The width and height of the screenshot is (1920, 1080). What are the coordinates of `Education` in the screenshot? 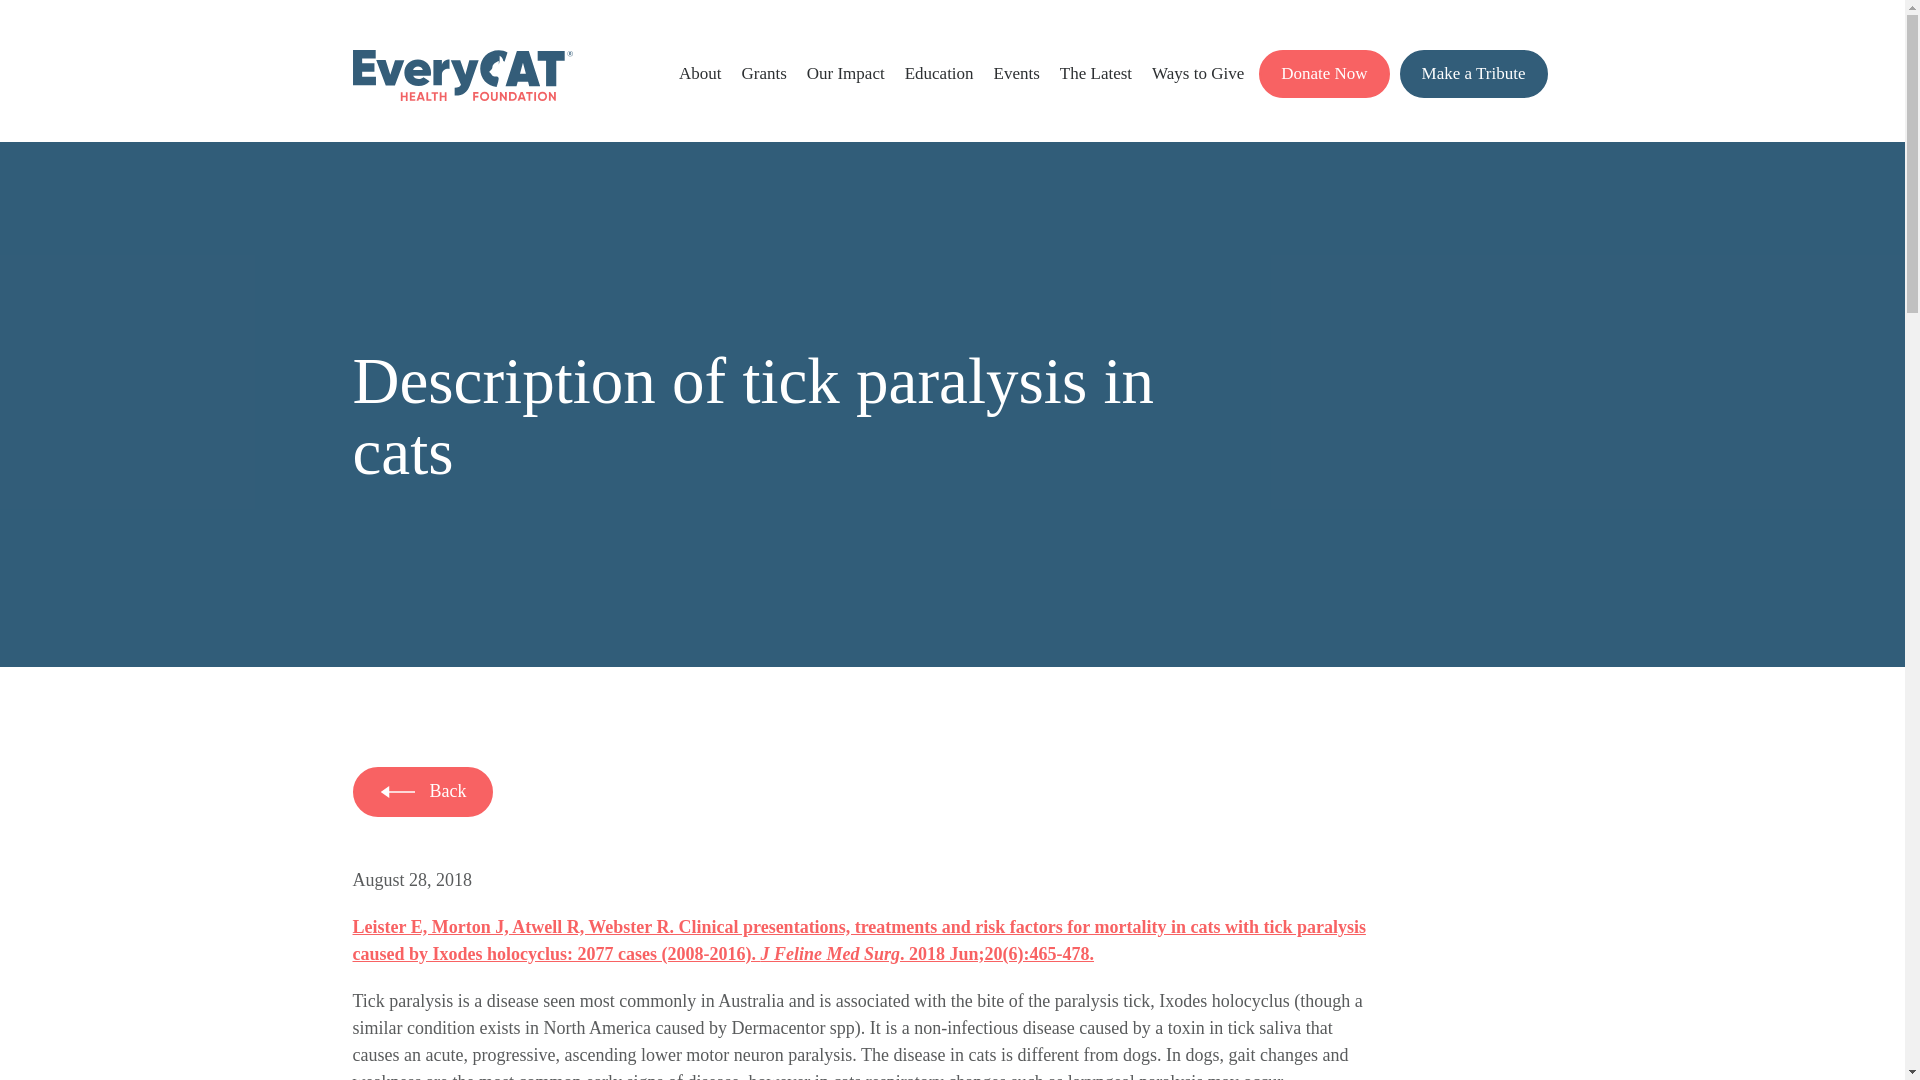 It's located at (938, 73).